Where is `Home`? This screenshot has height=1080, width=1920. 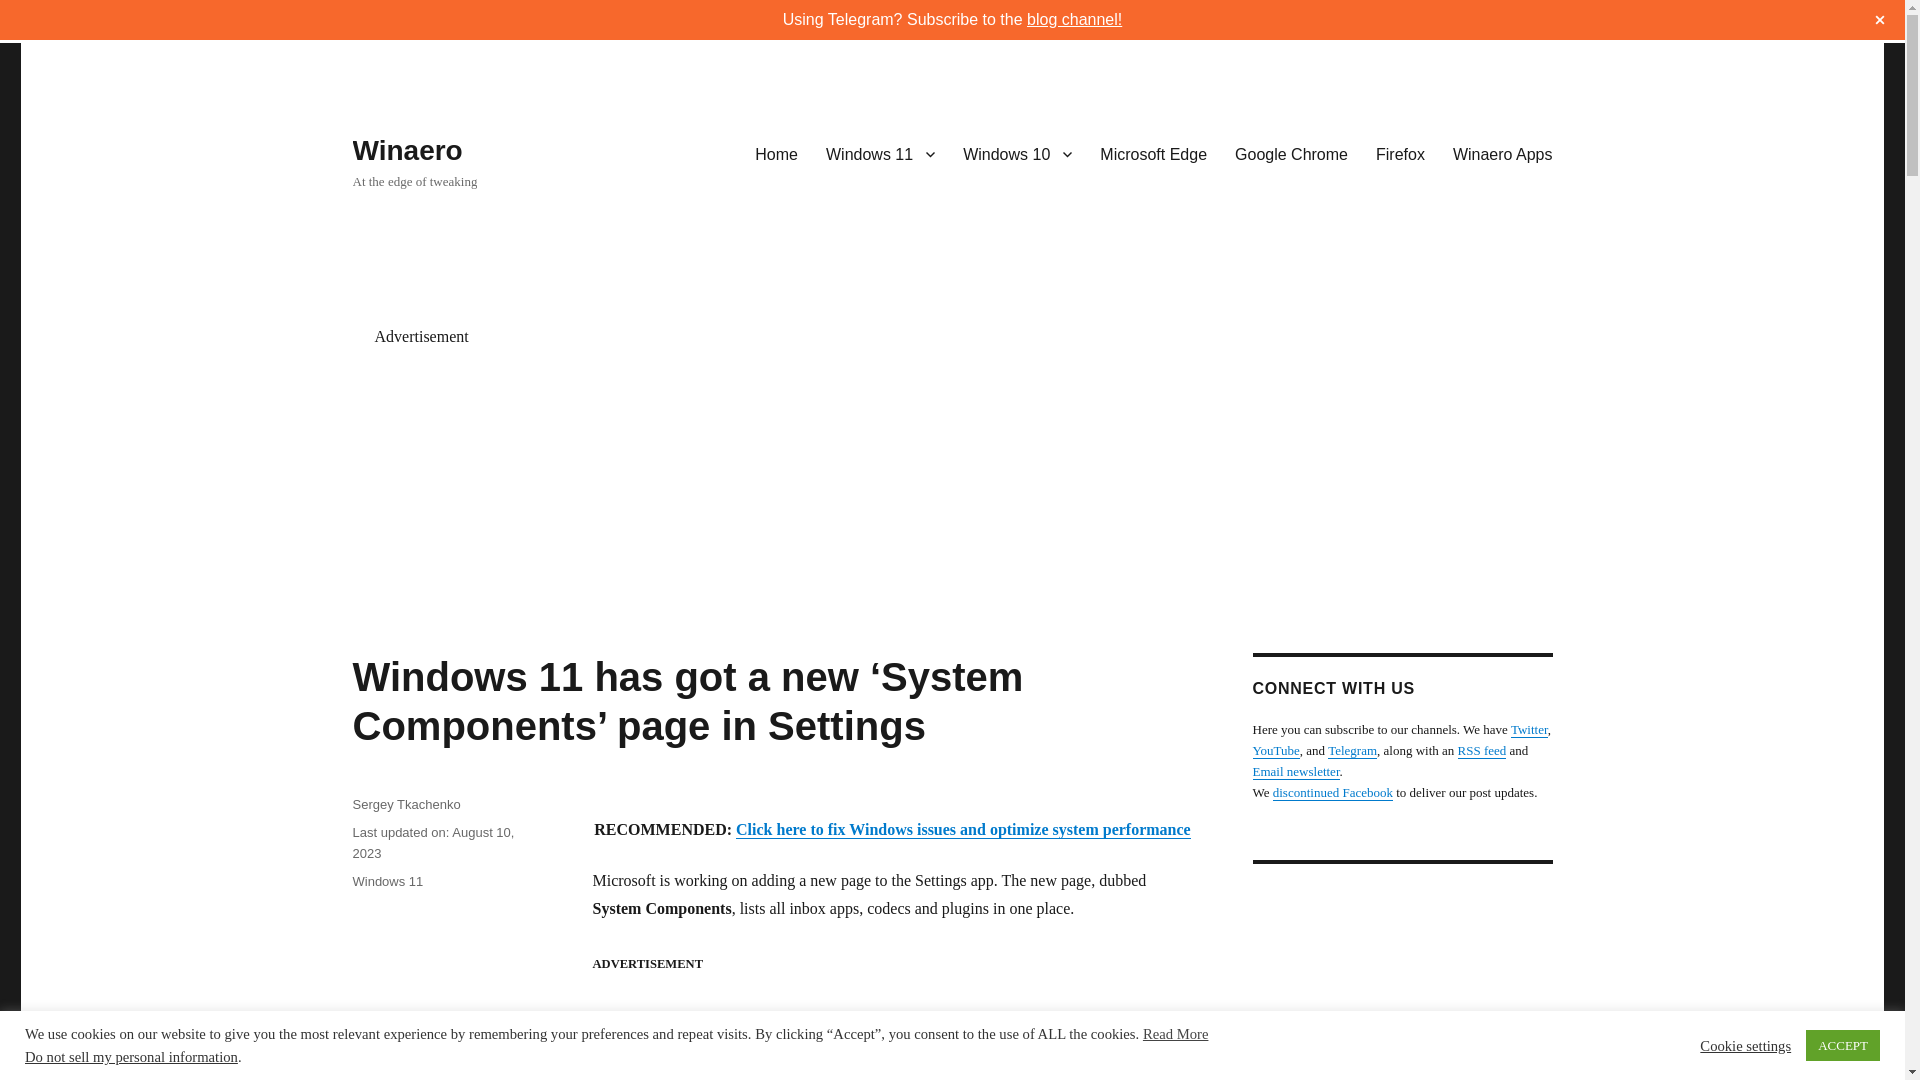
Home is located at coordinates (776, 153).